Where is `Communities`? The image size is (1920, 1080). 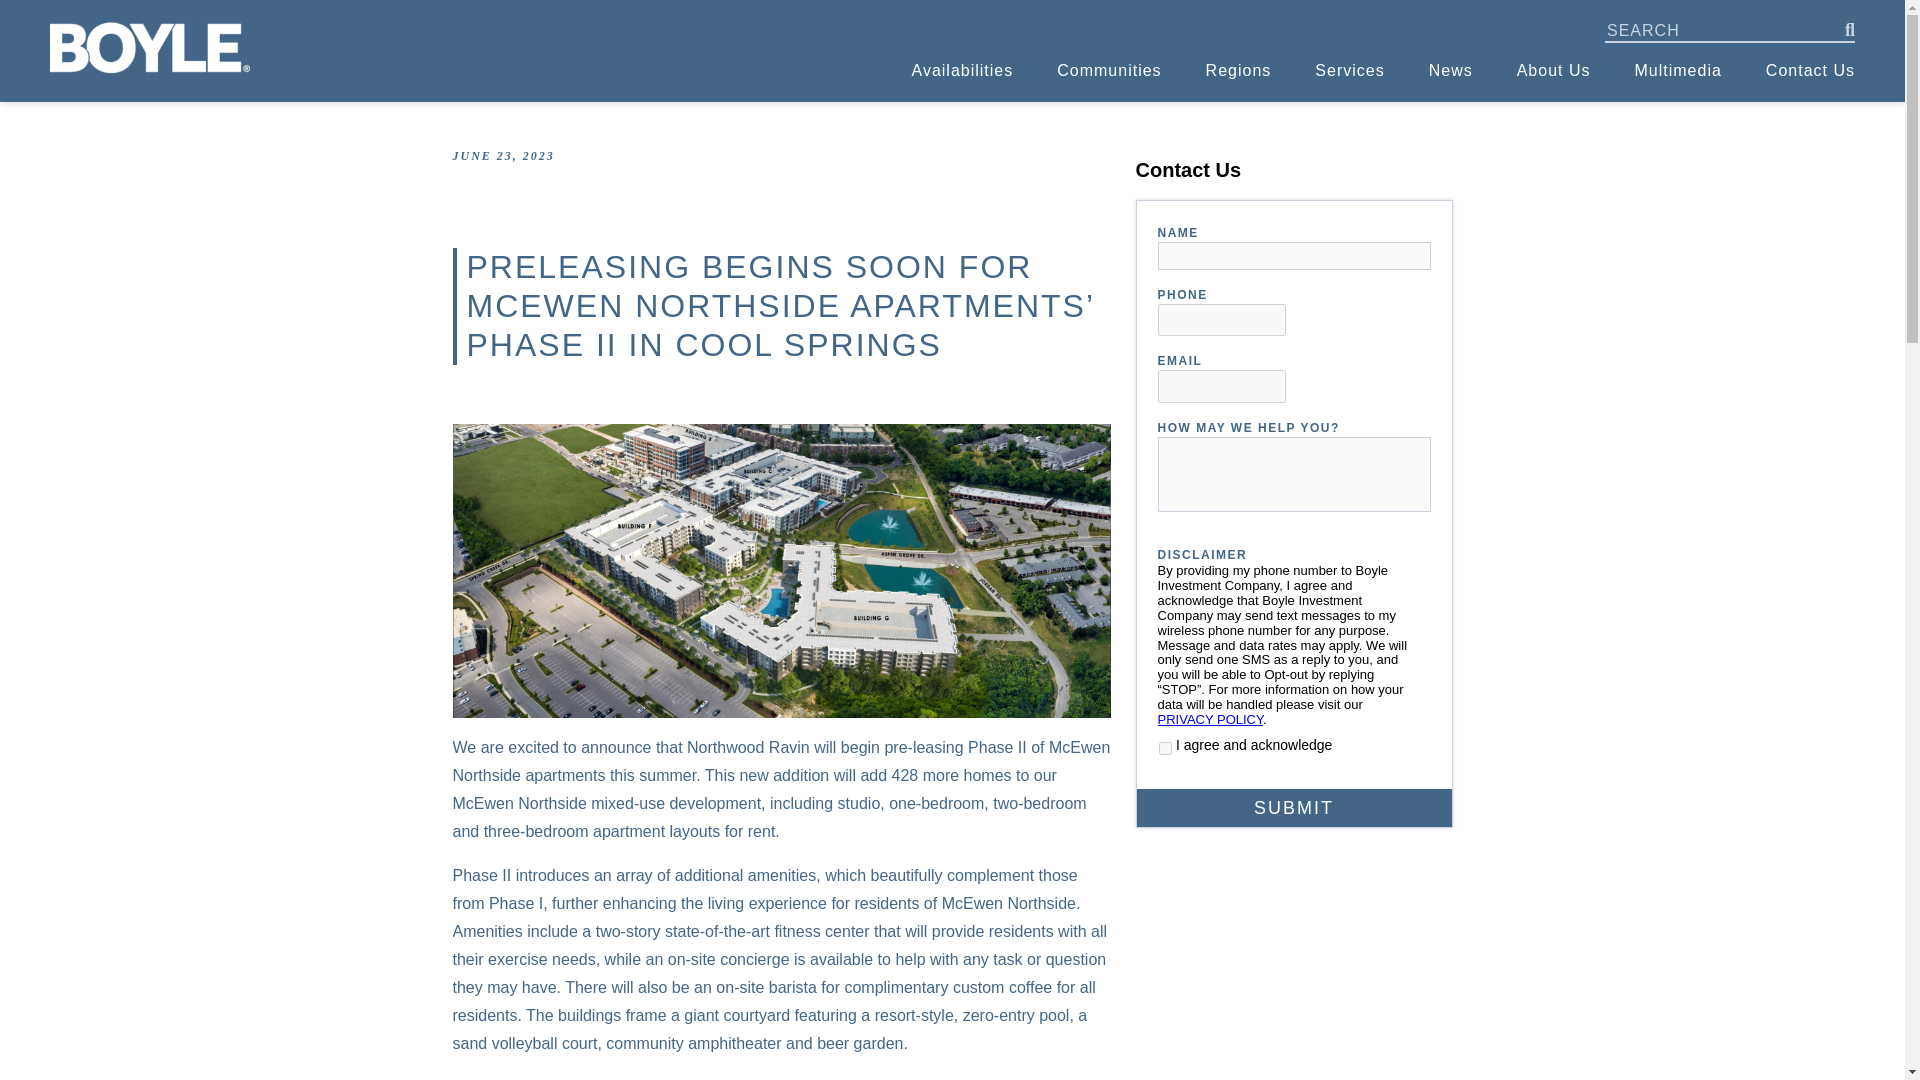
Communities is located at coordinates (1109, 70).